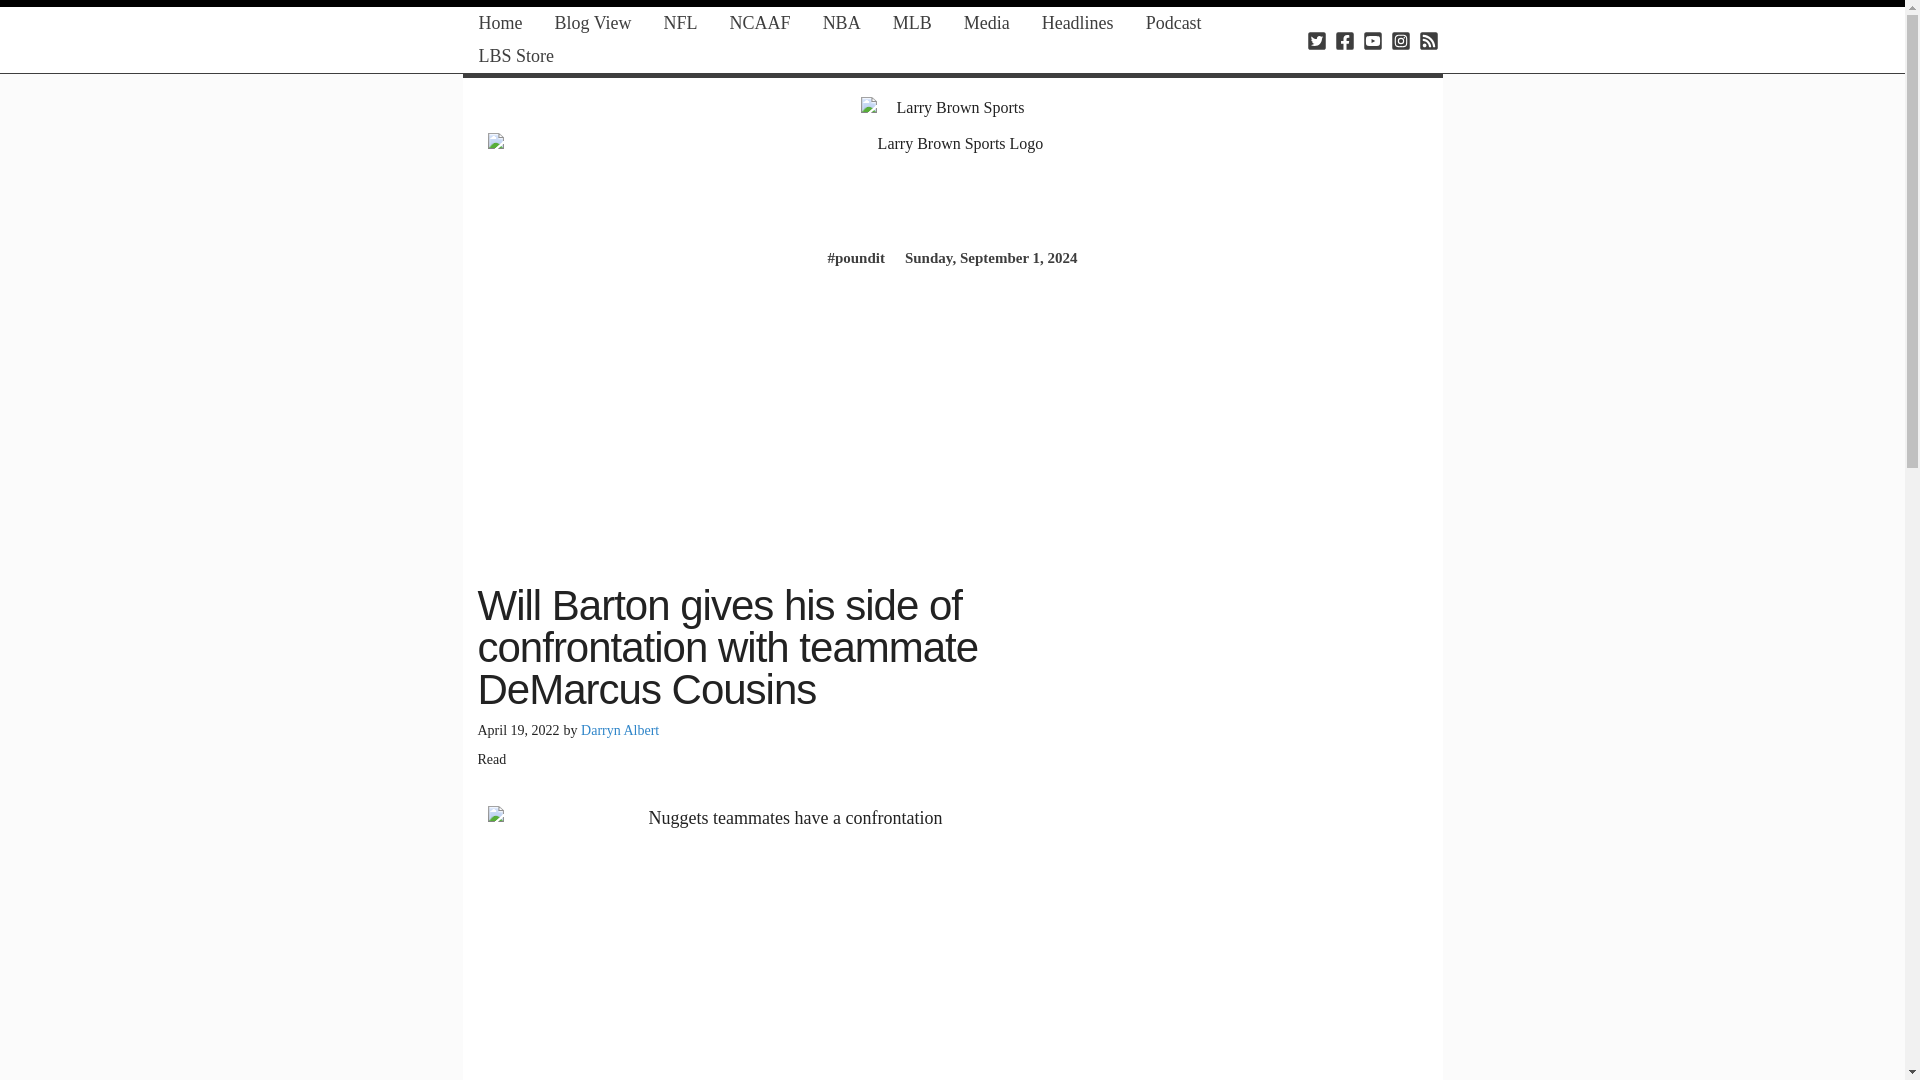 The image size is (1920, 1080). What do you see at coordinates (1078, 22) in the screenshot?
I see `Headlines` at bounding box center [1078, 22].